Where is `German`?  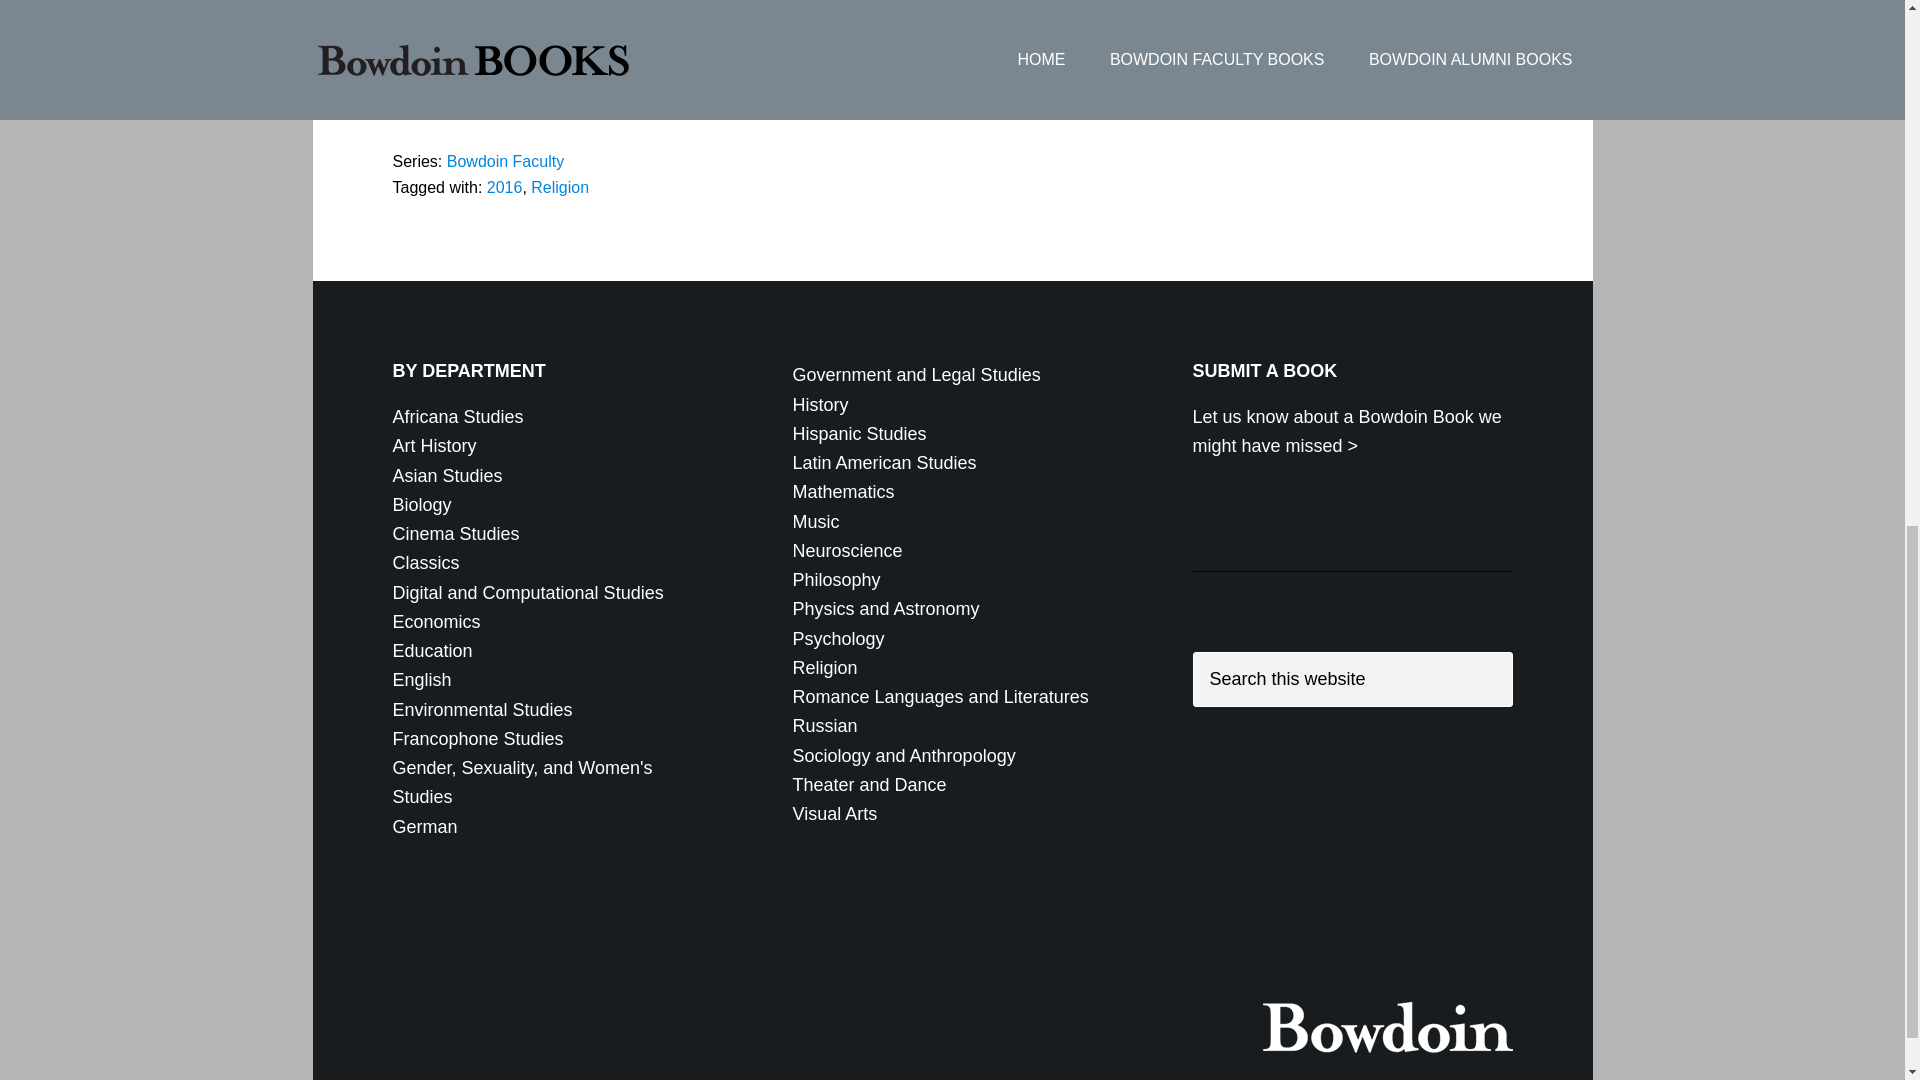
German is located at coordinates (424, 826).